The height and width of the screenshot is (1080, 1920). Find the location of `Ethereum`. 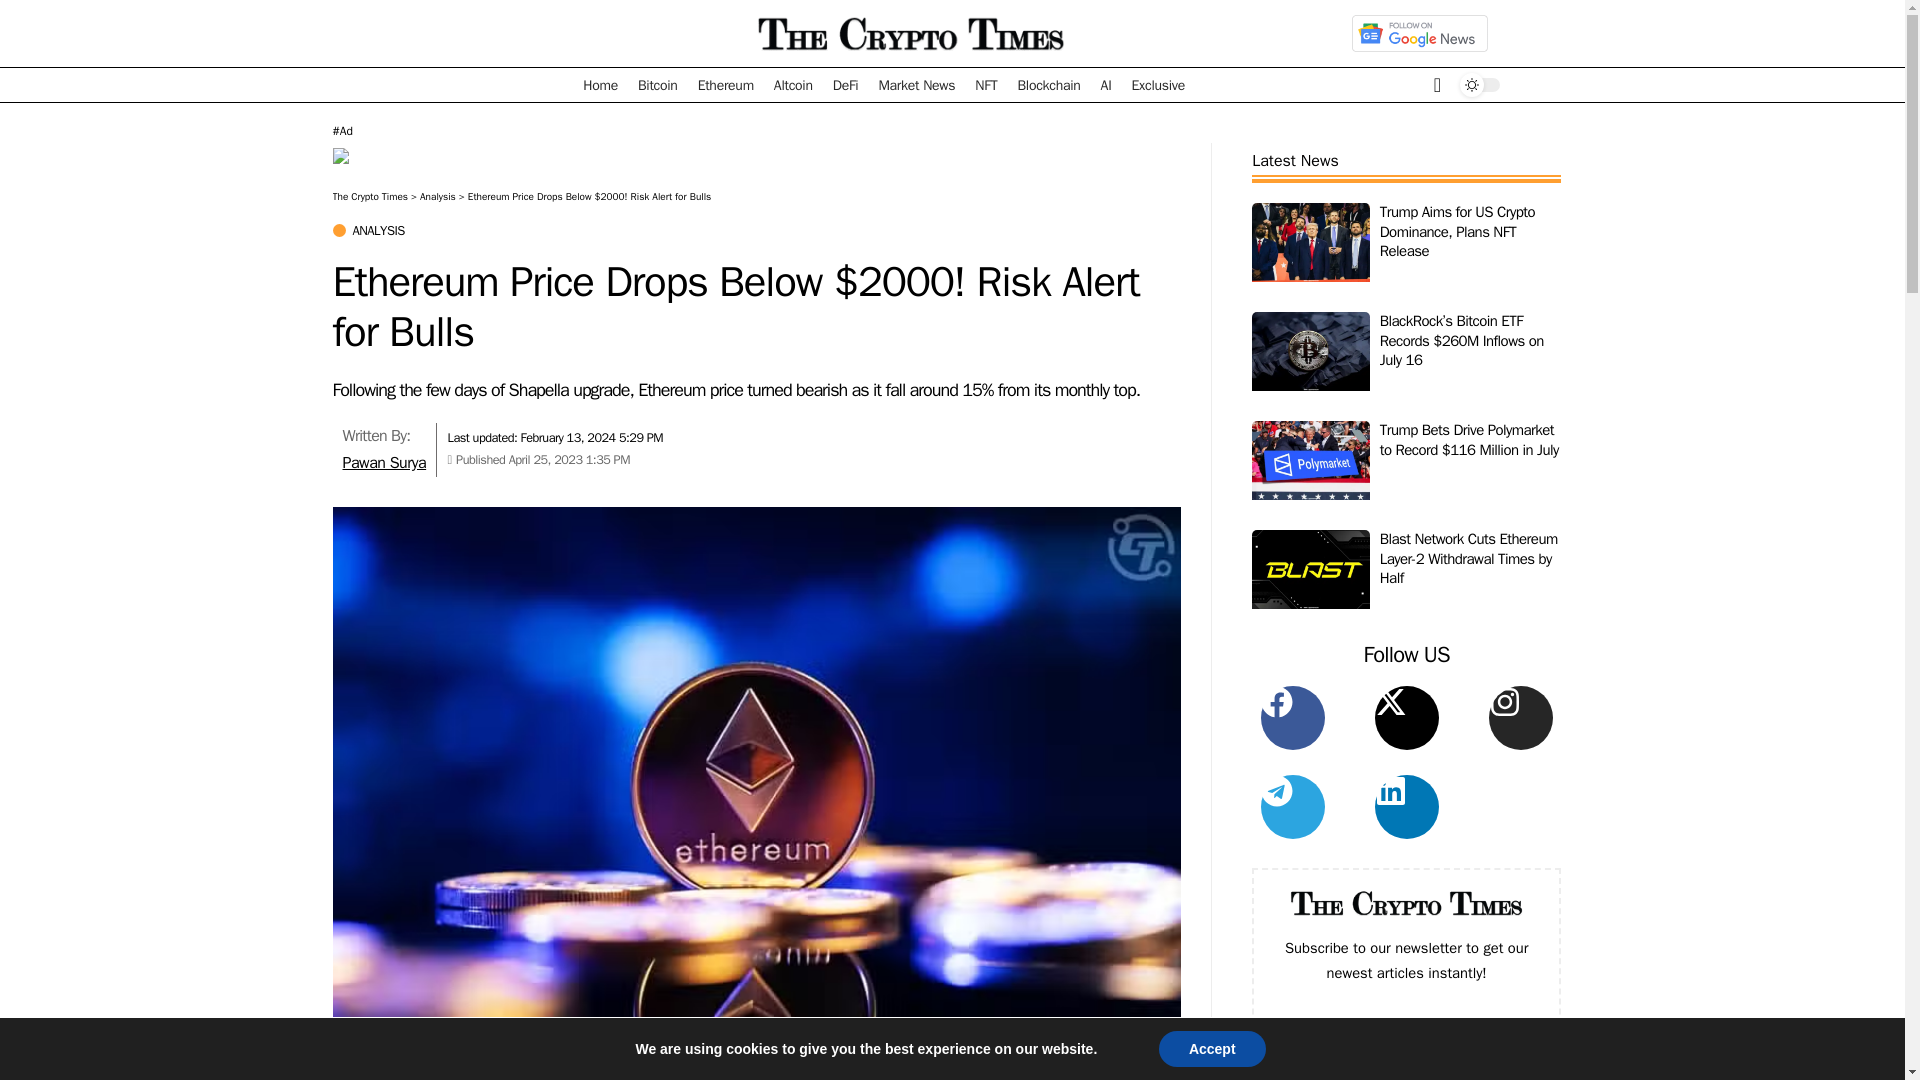

Ethereum is located at coordinates (726, 85).